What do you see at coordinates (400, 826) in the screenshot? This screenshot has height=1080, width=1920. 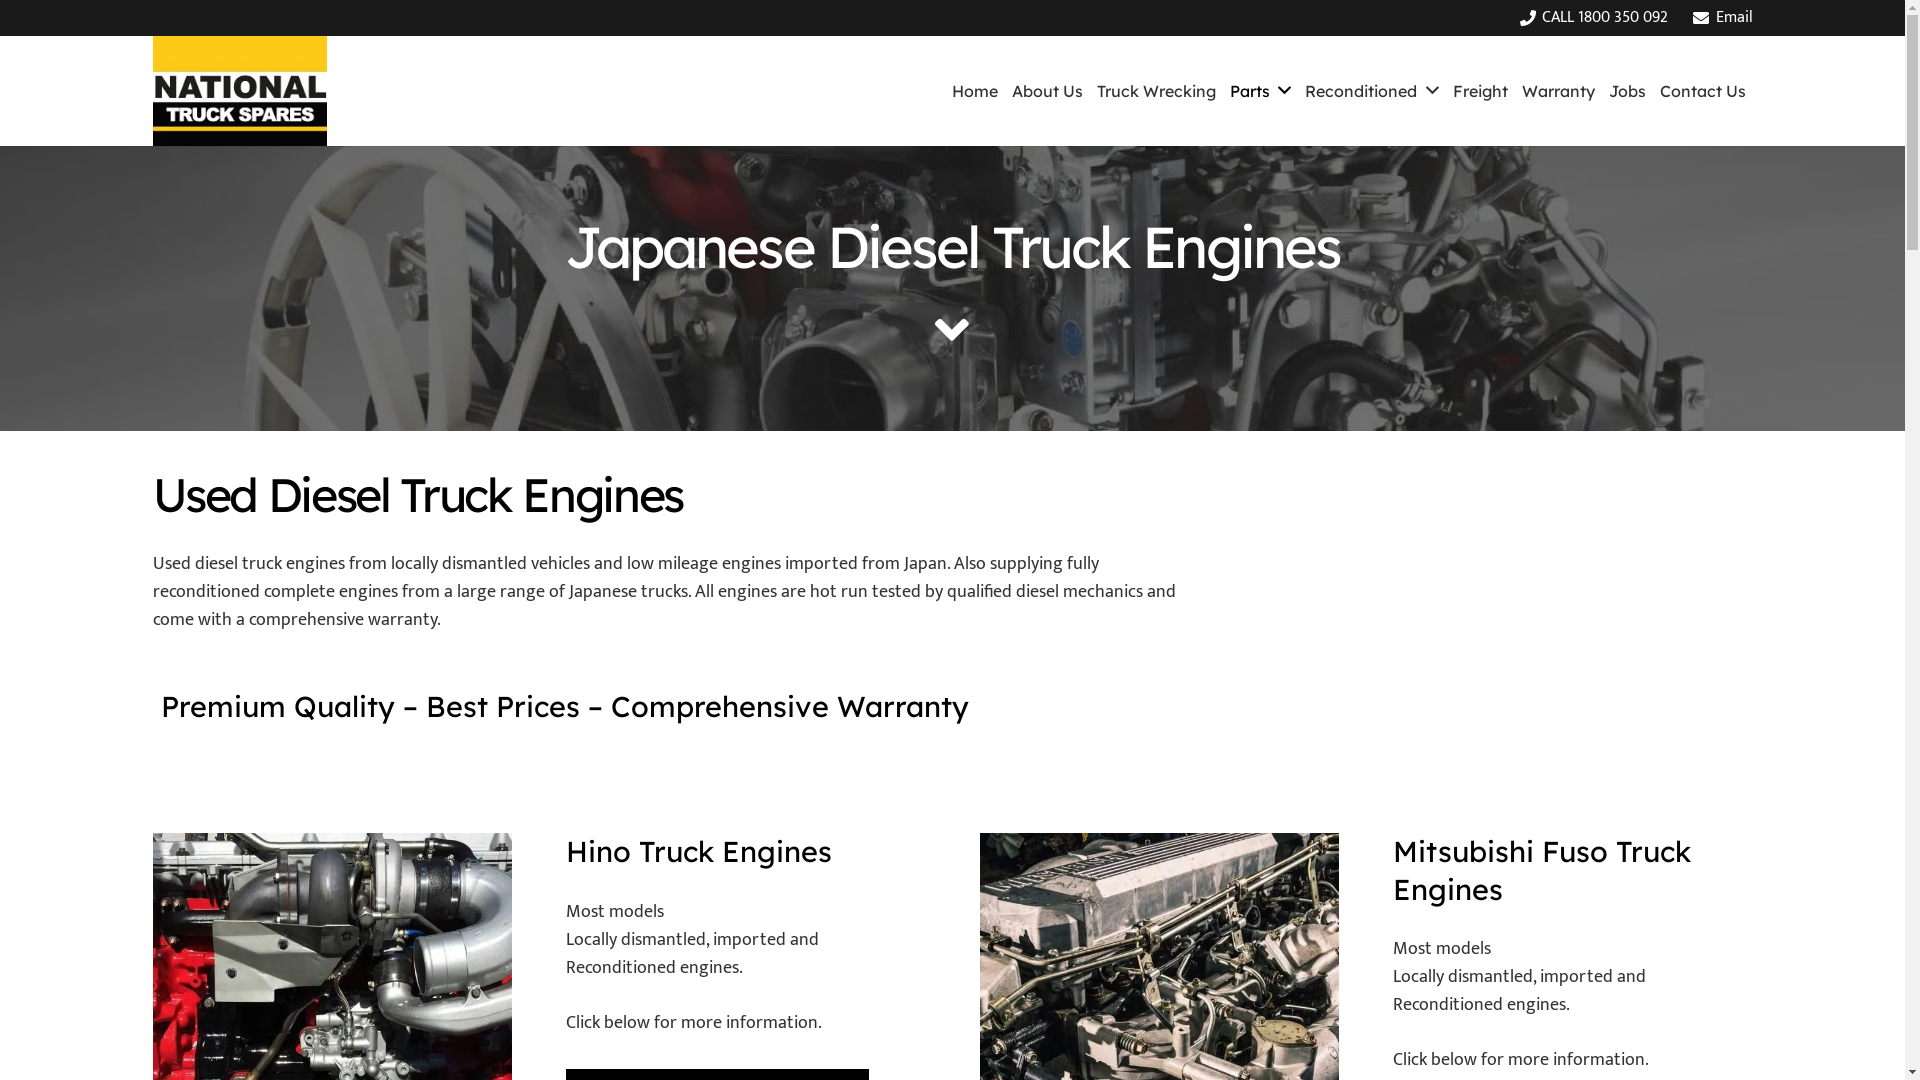 I see `EMAIL` at bounding box center [400, 826].